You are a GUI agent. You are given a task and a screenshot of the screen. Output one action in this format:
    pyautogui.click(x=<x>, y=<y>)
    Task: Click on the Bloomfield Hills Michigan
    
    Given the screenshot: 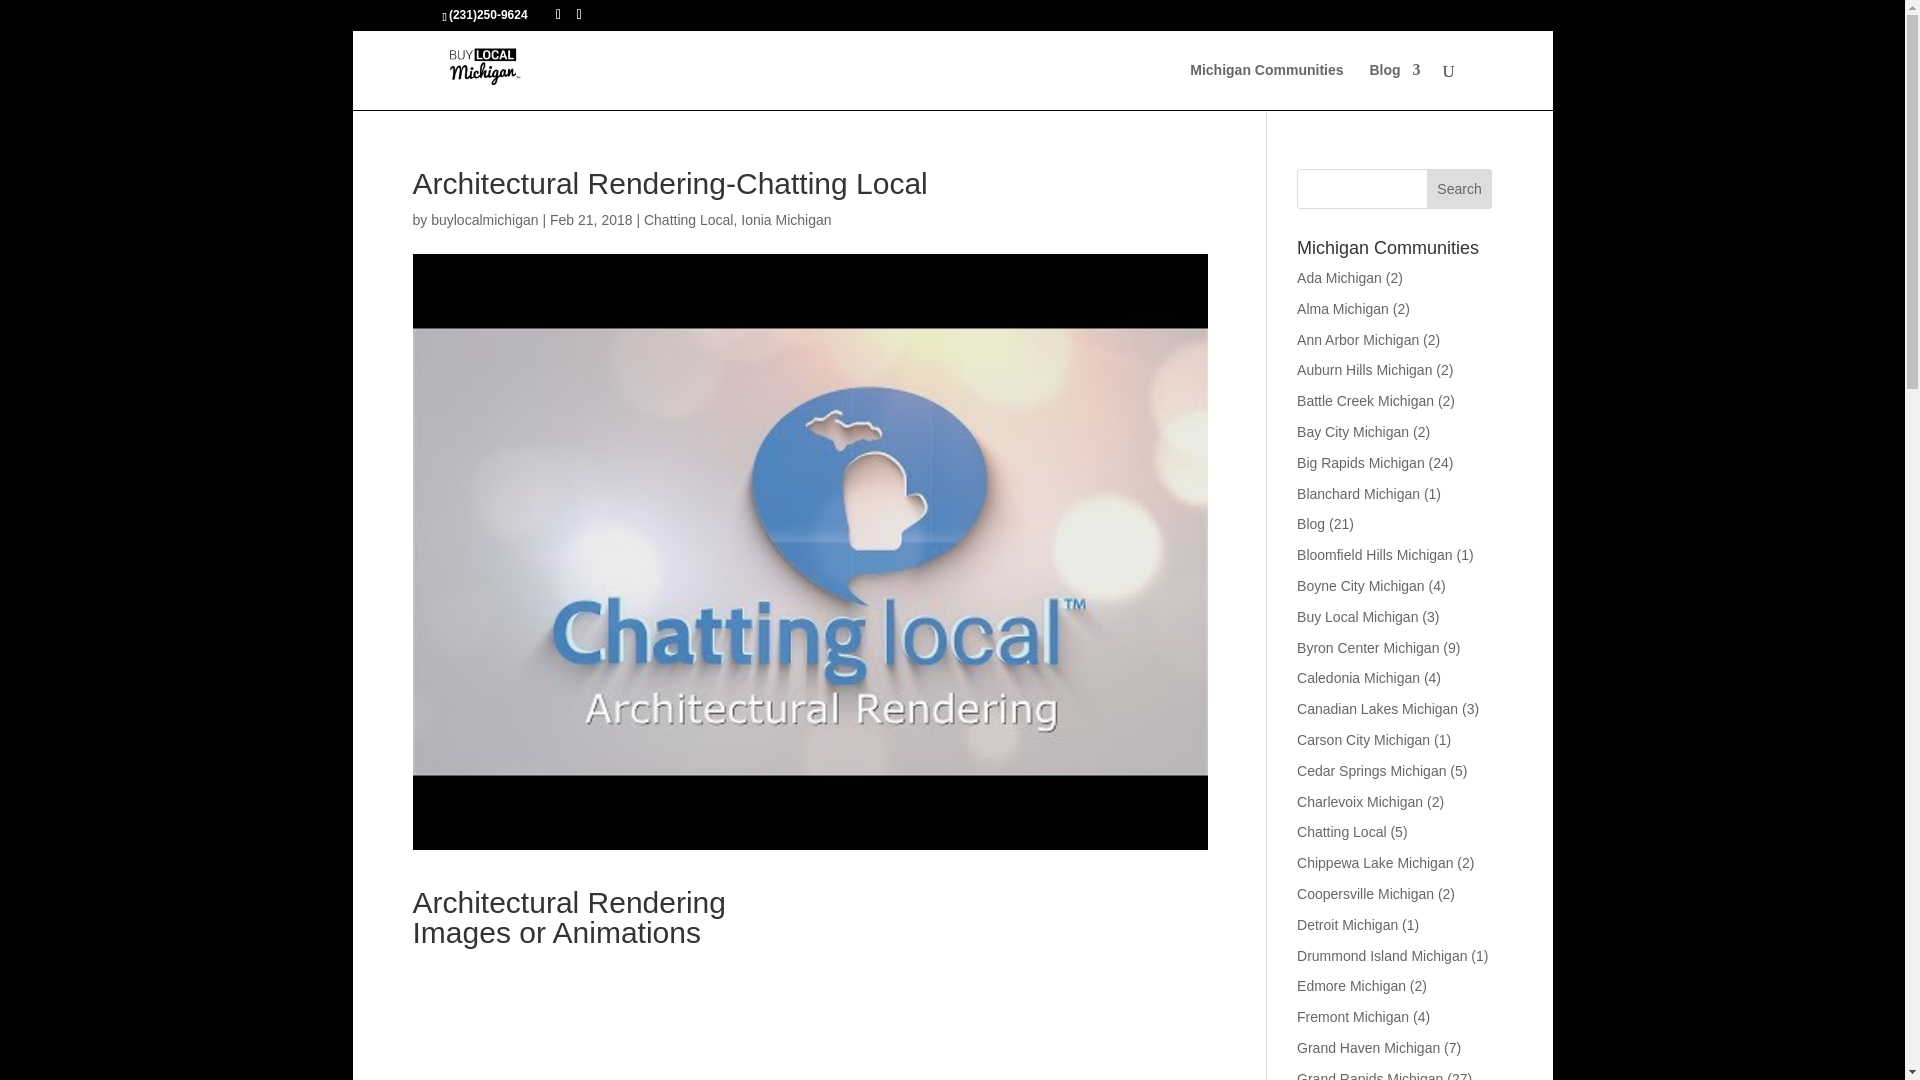 What is the action you would take?
    pyautogui.click(x=1375, y=554)
    